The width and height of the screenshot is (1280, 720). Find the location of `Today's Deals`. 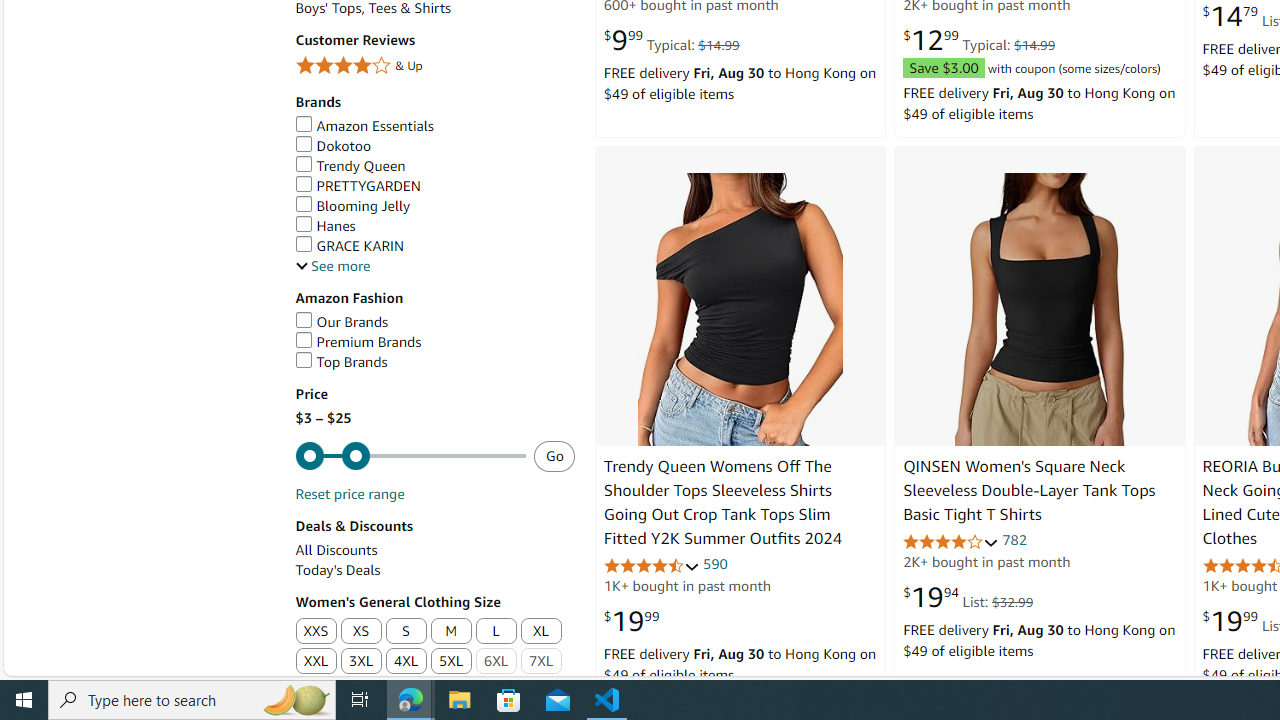

Today's Deals is located at coordinates (338, 570).